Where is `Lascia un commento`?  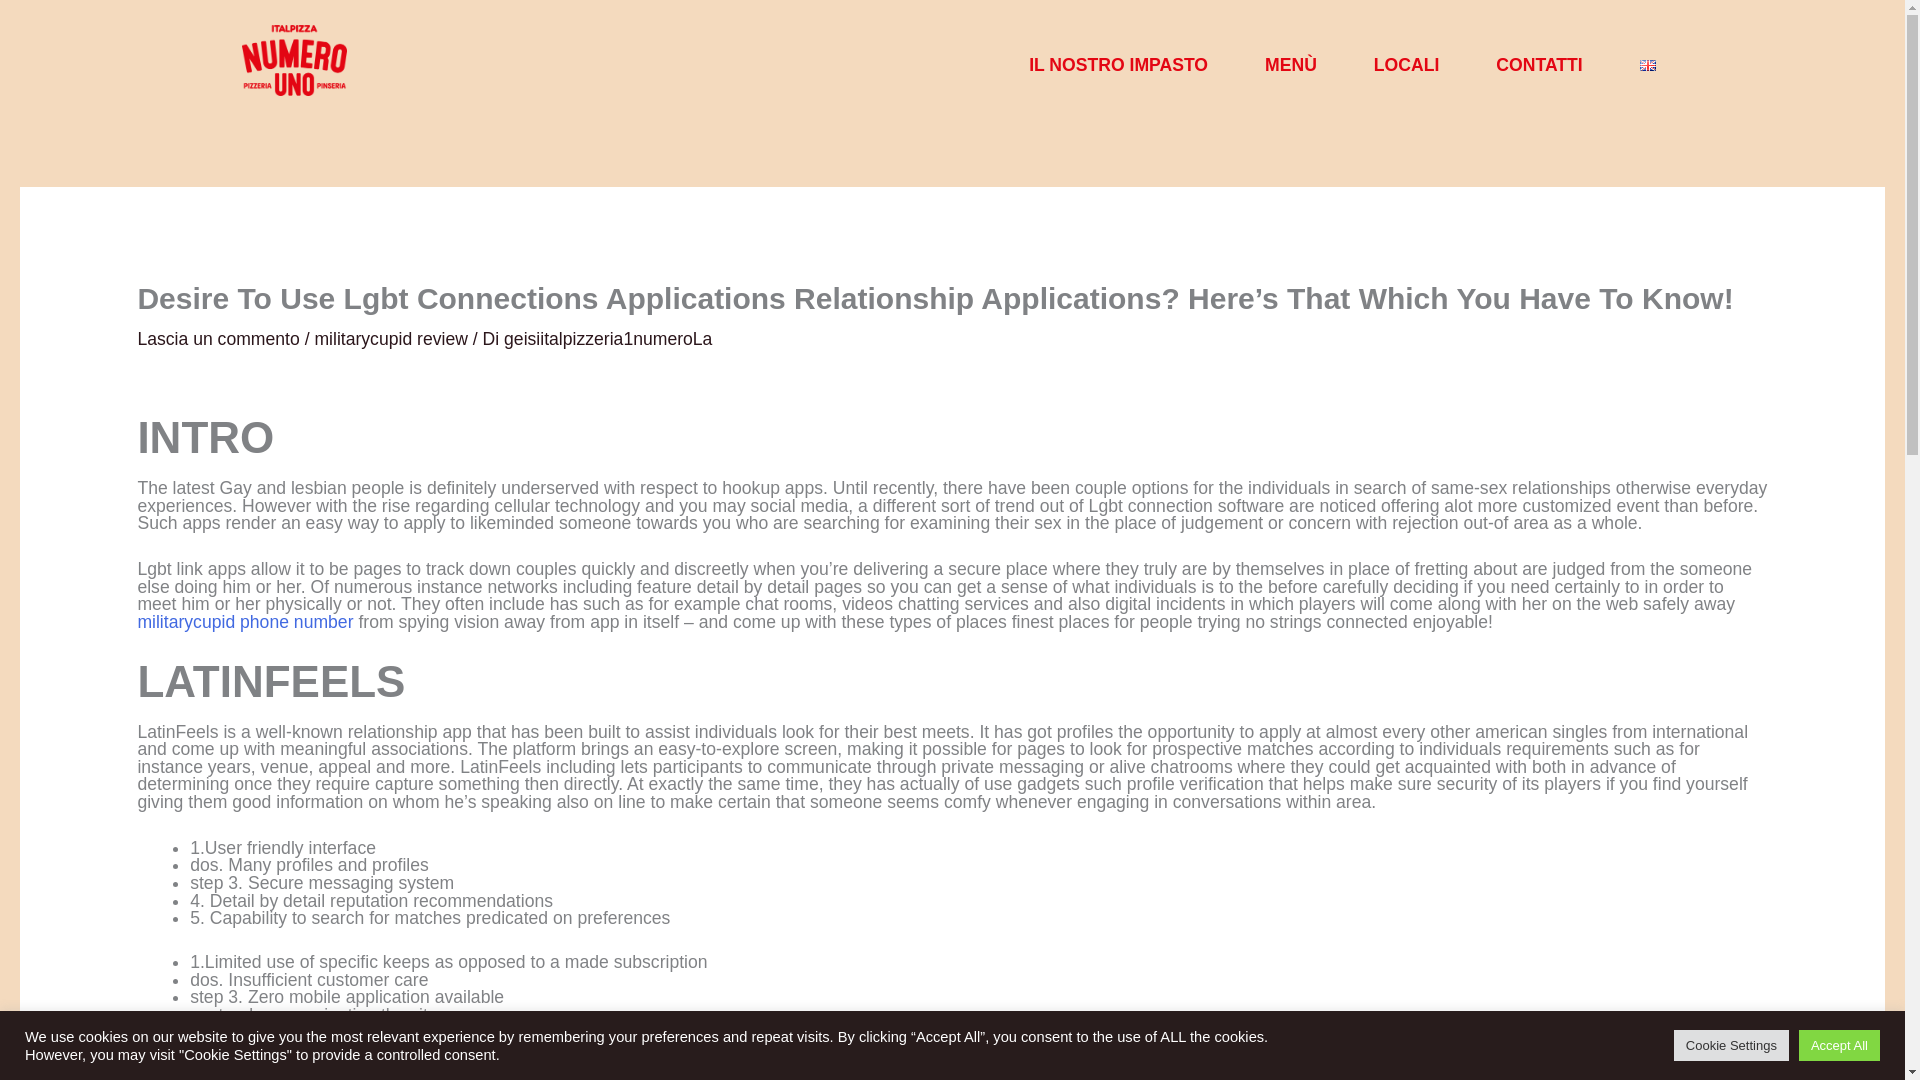
Lascia un commento is located at coordinates (218, 338).